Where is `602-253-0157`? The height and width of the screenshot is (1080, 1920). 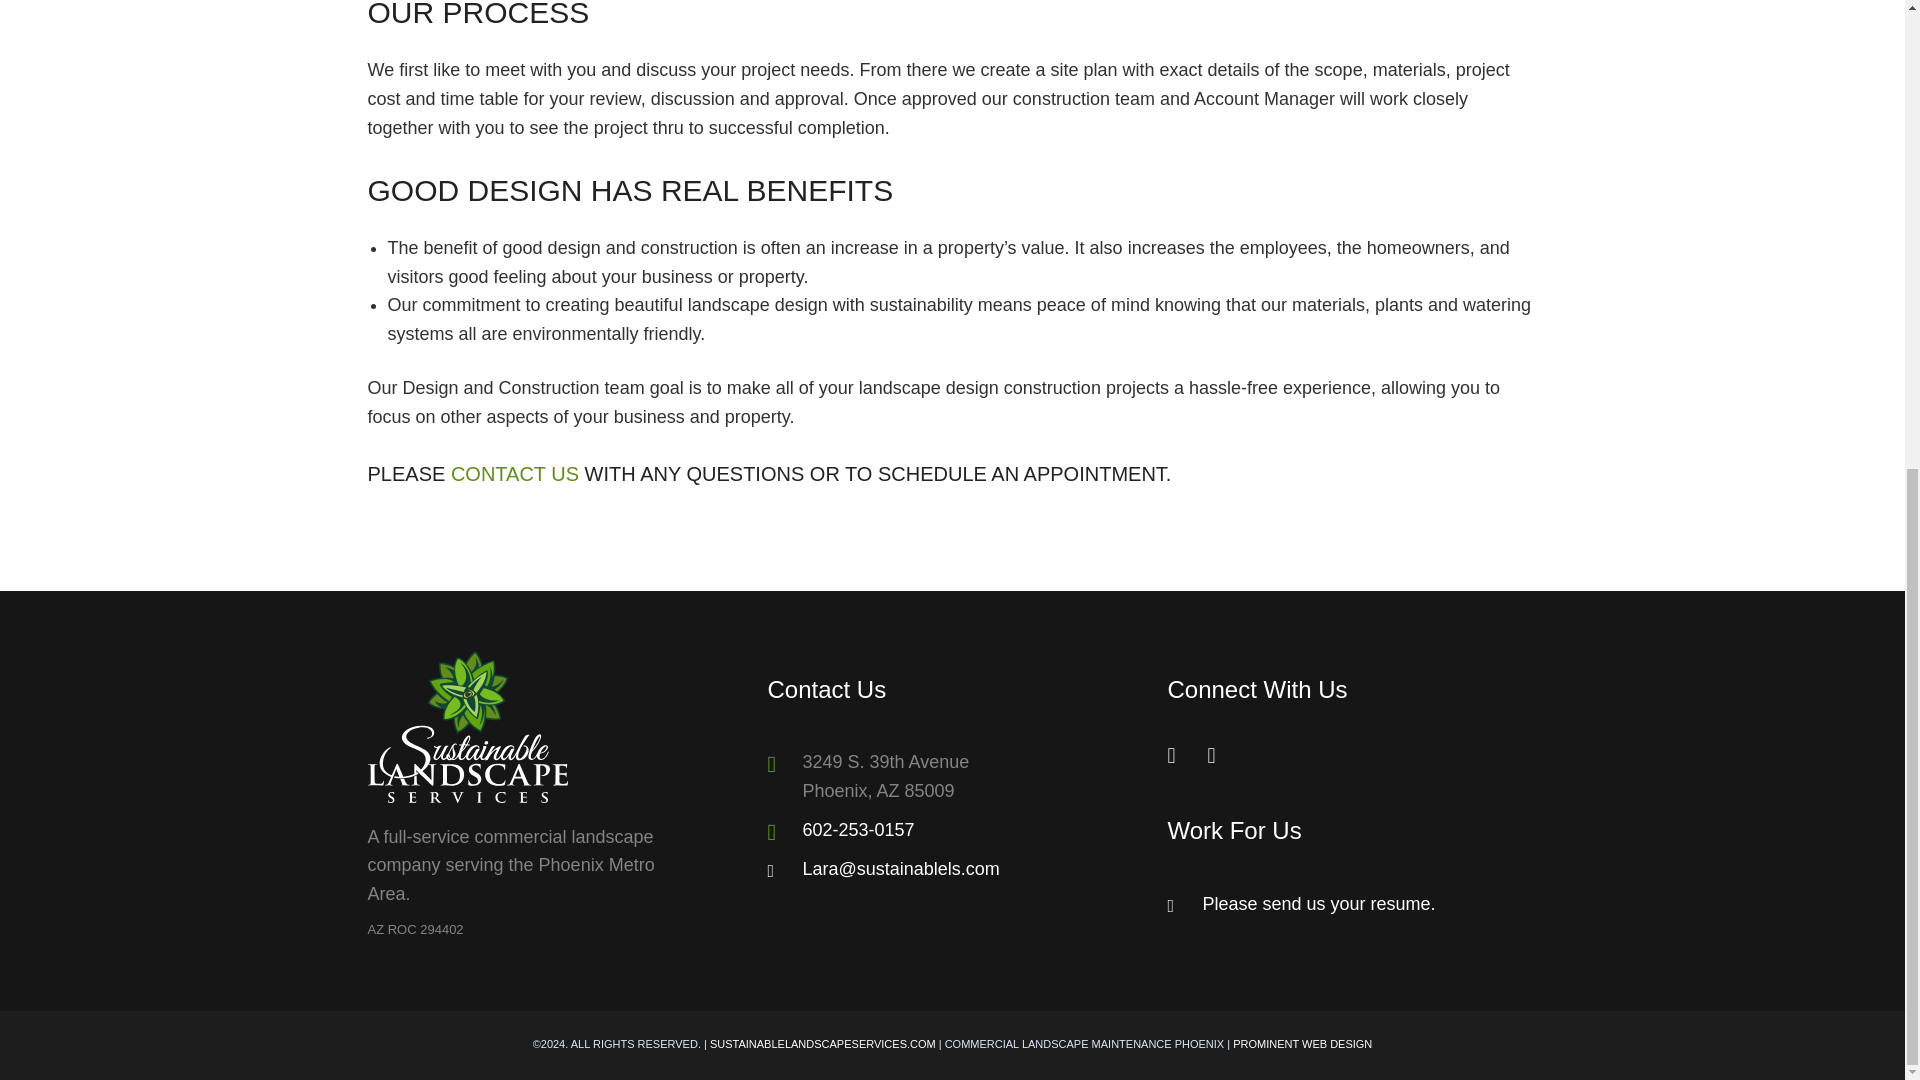 602-253-0157 is located at coordinates (858, 830).